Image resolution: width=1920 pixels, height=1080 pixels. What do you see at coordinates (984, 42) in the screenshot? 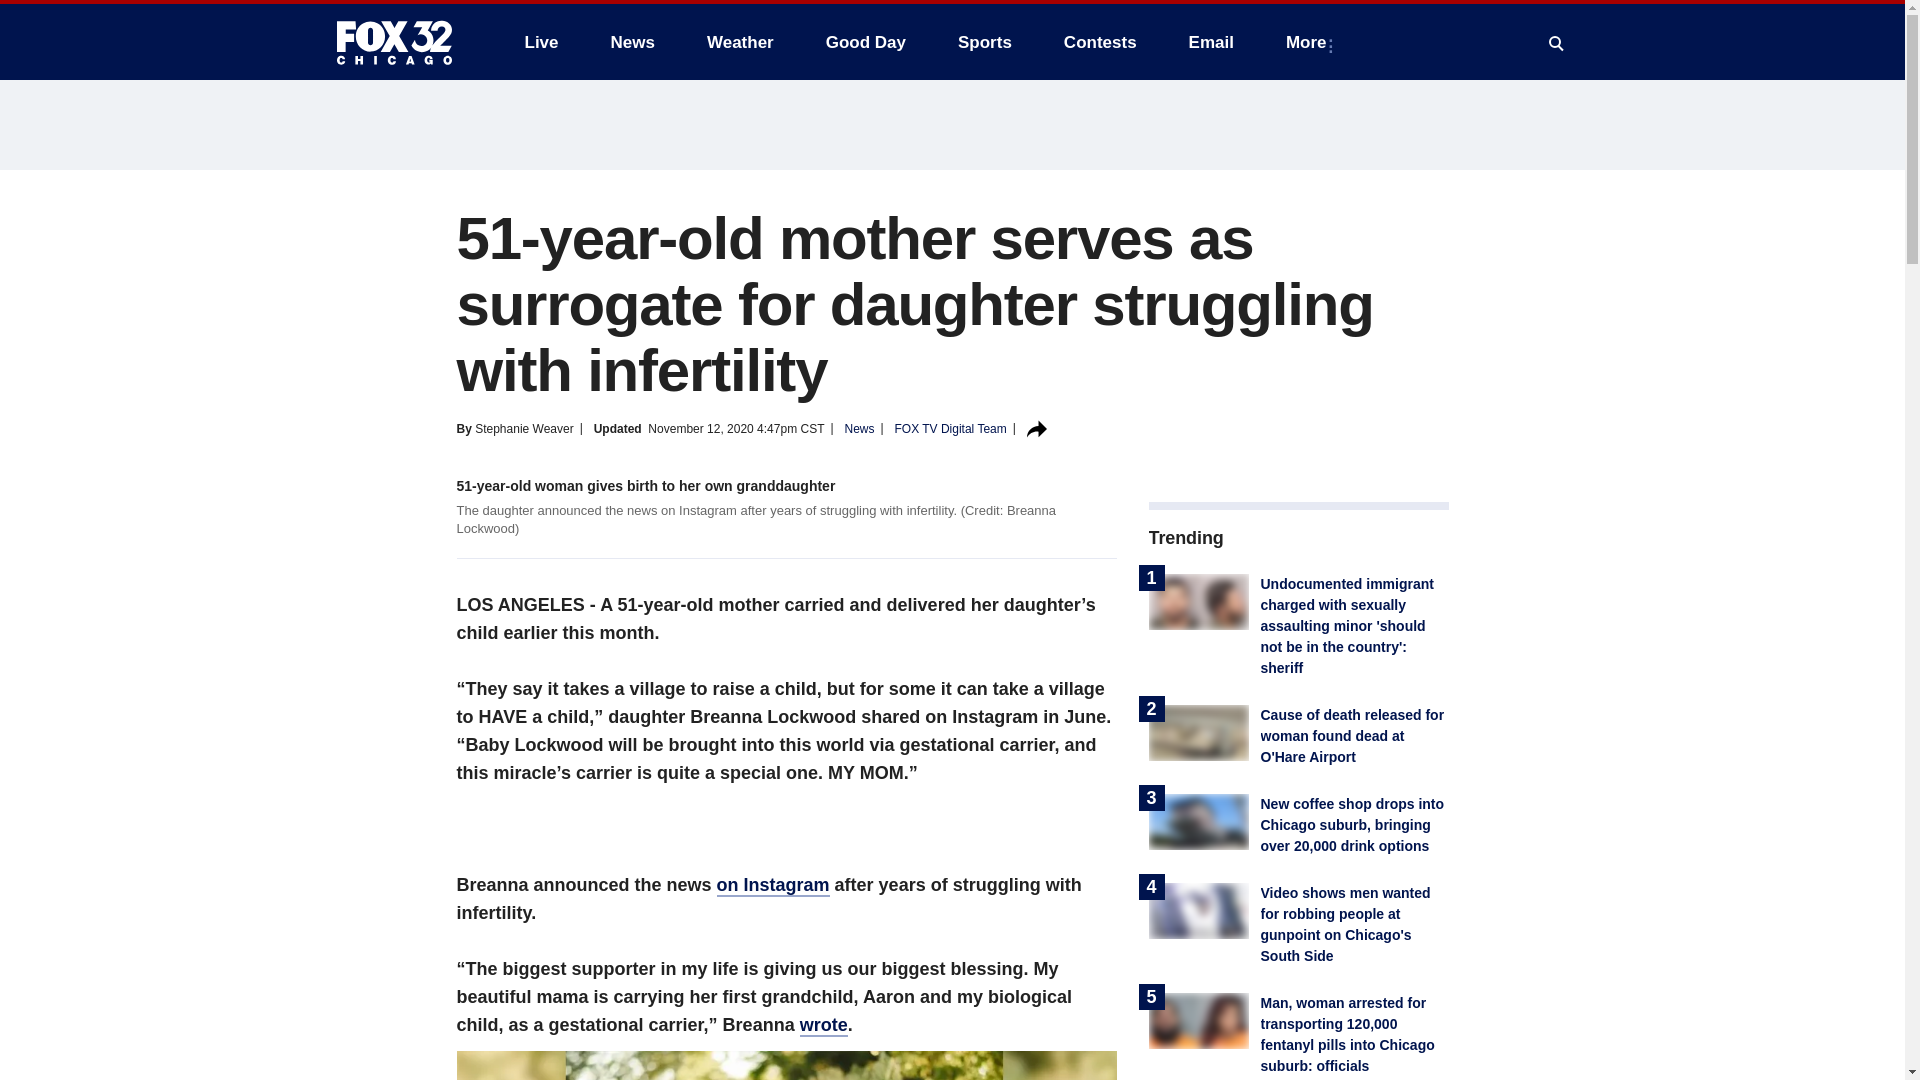
I see `Sports` at bounding box center [984, 42].